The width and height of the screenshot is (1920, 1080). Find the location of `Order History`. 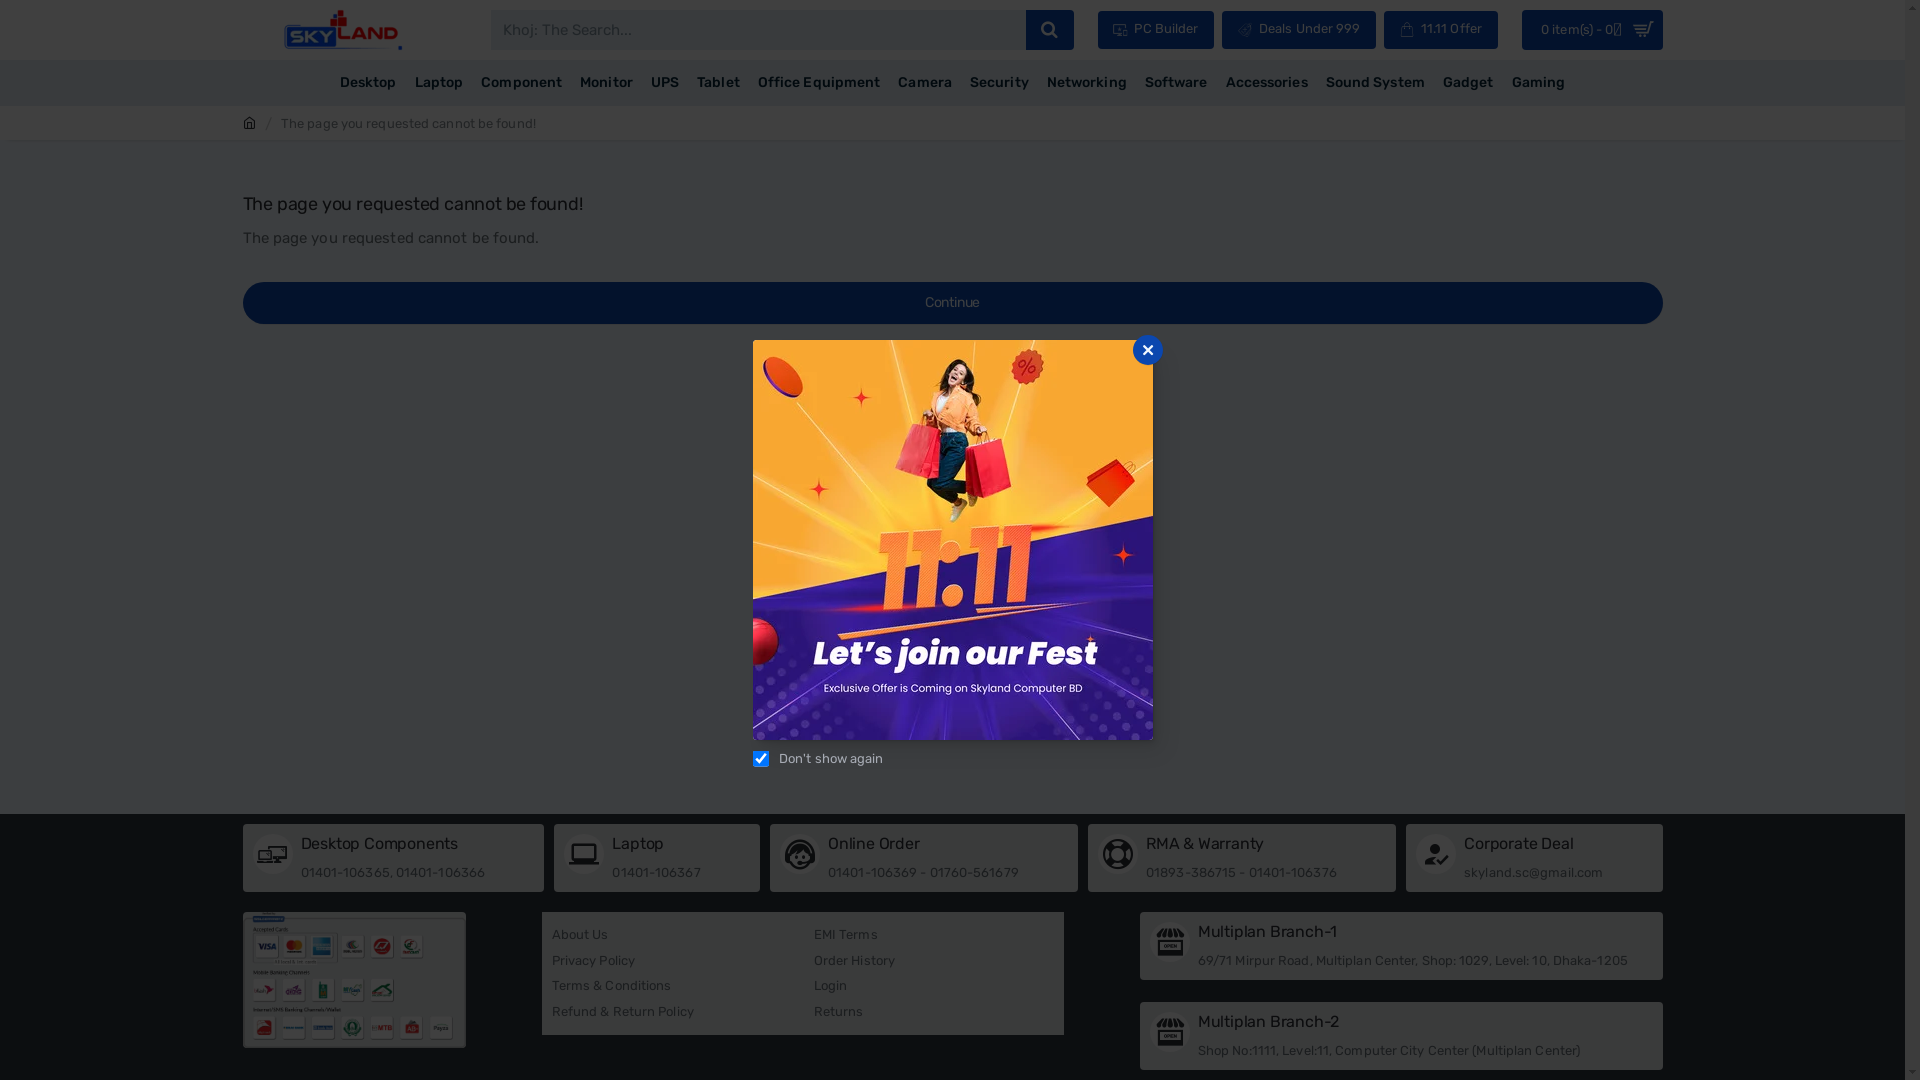

Order History is located at coordinates (854, 961).